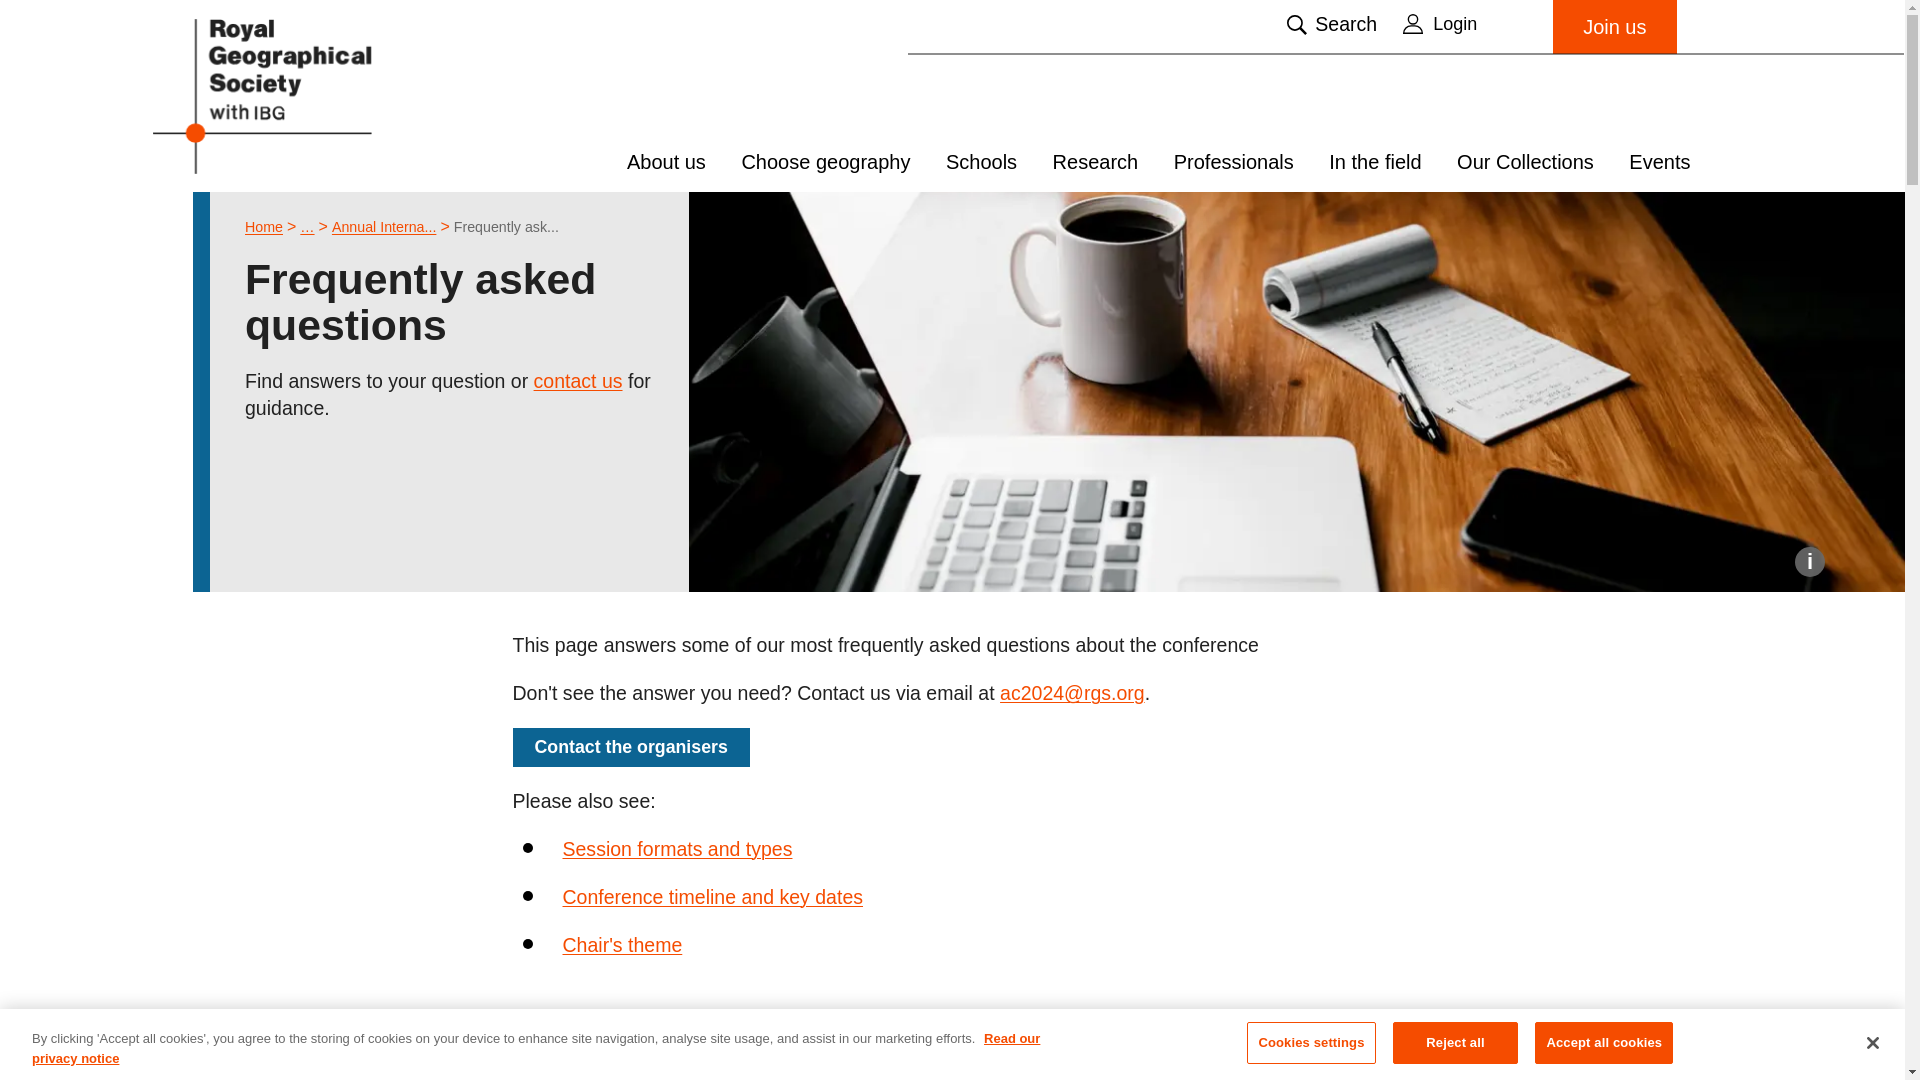 This screenshot has width=1920, height=1080. What do you see at coordinates (712, 898) in the screenshot?
I see `Key dates and deadlines` at bounding box center [712, 898].